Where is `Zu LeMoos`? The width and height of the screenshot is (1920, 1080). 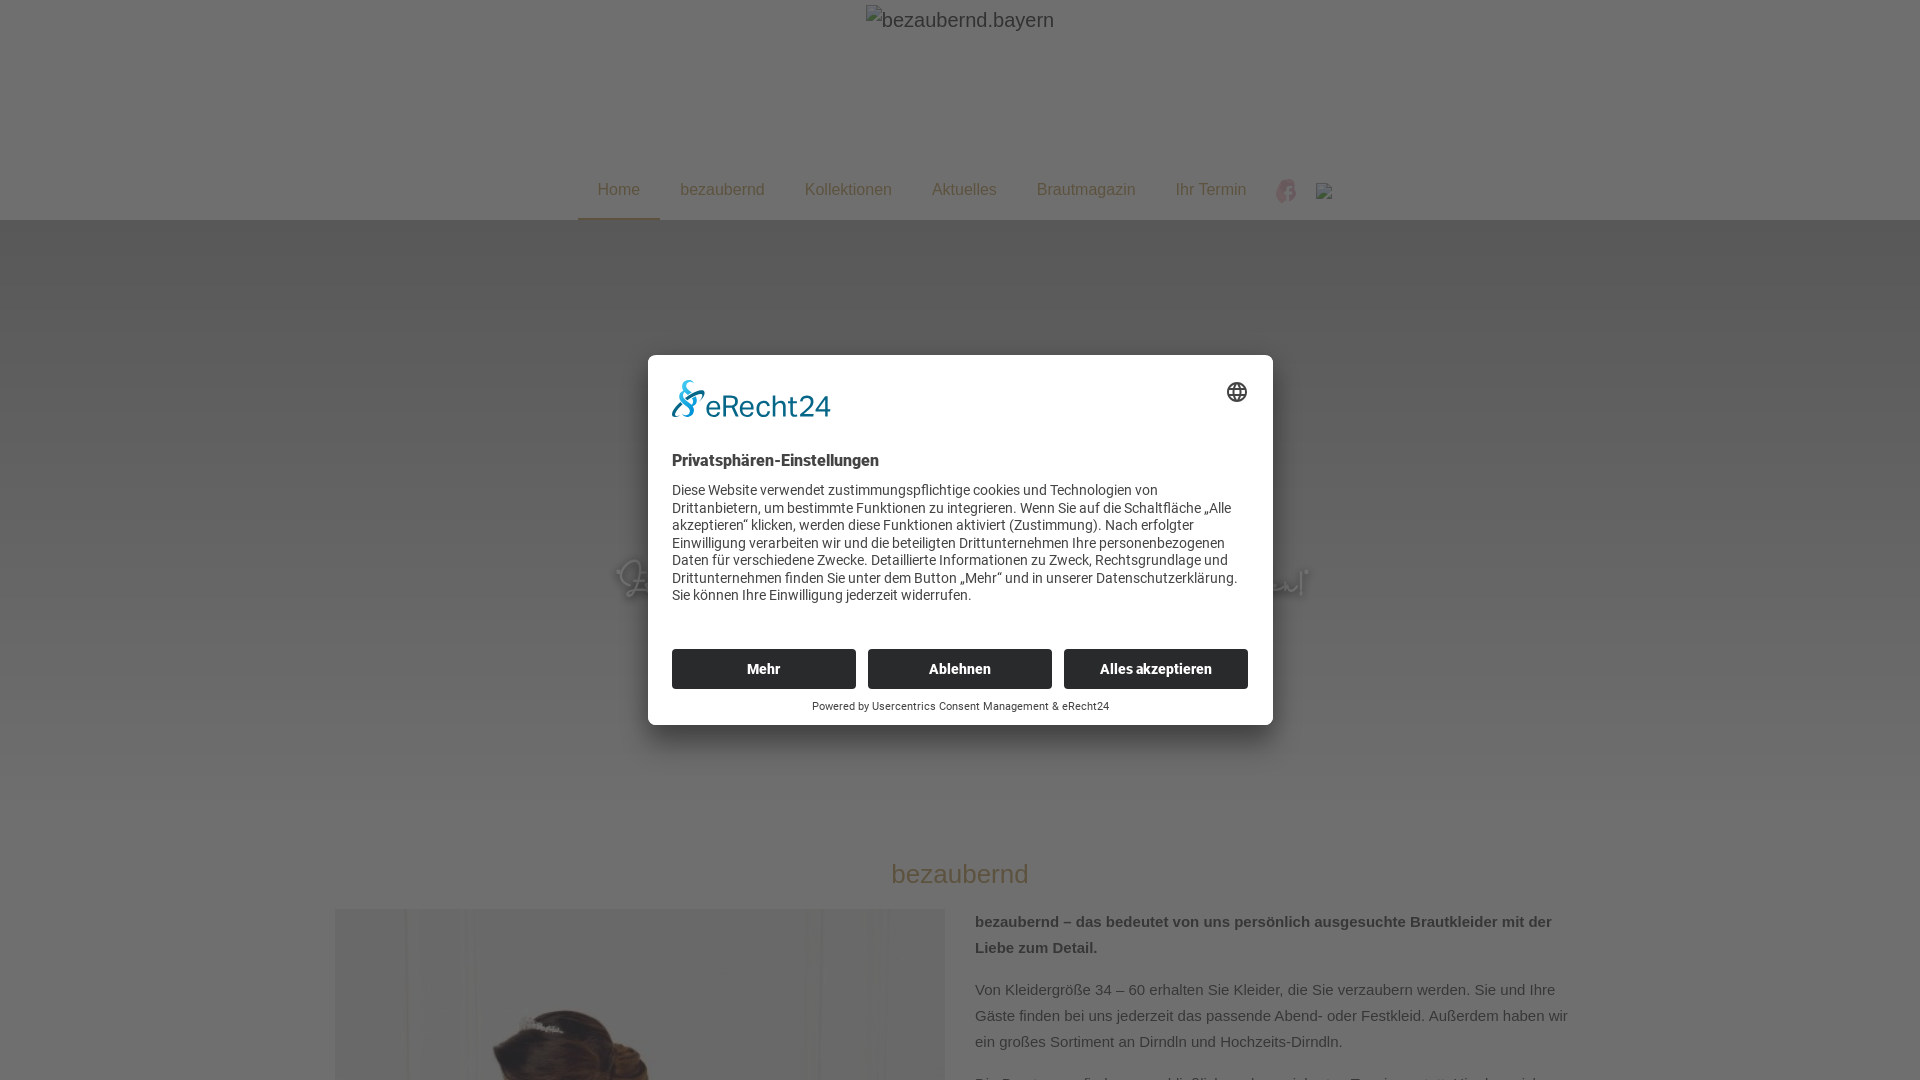
Zu LeMoos is located at coordinates (960, 652).